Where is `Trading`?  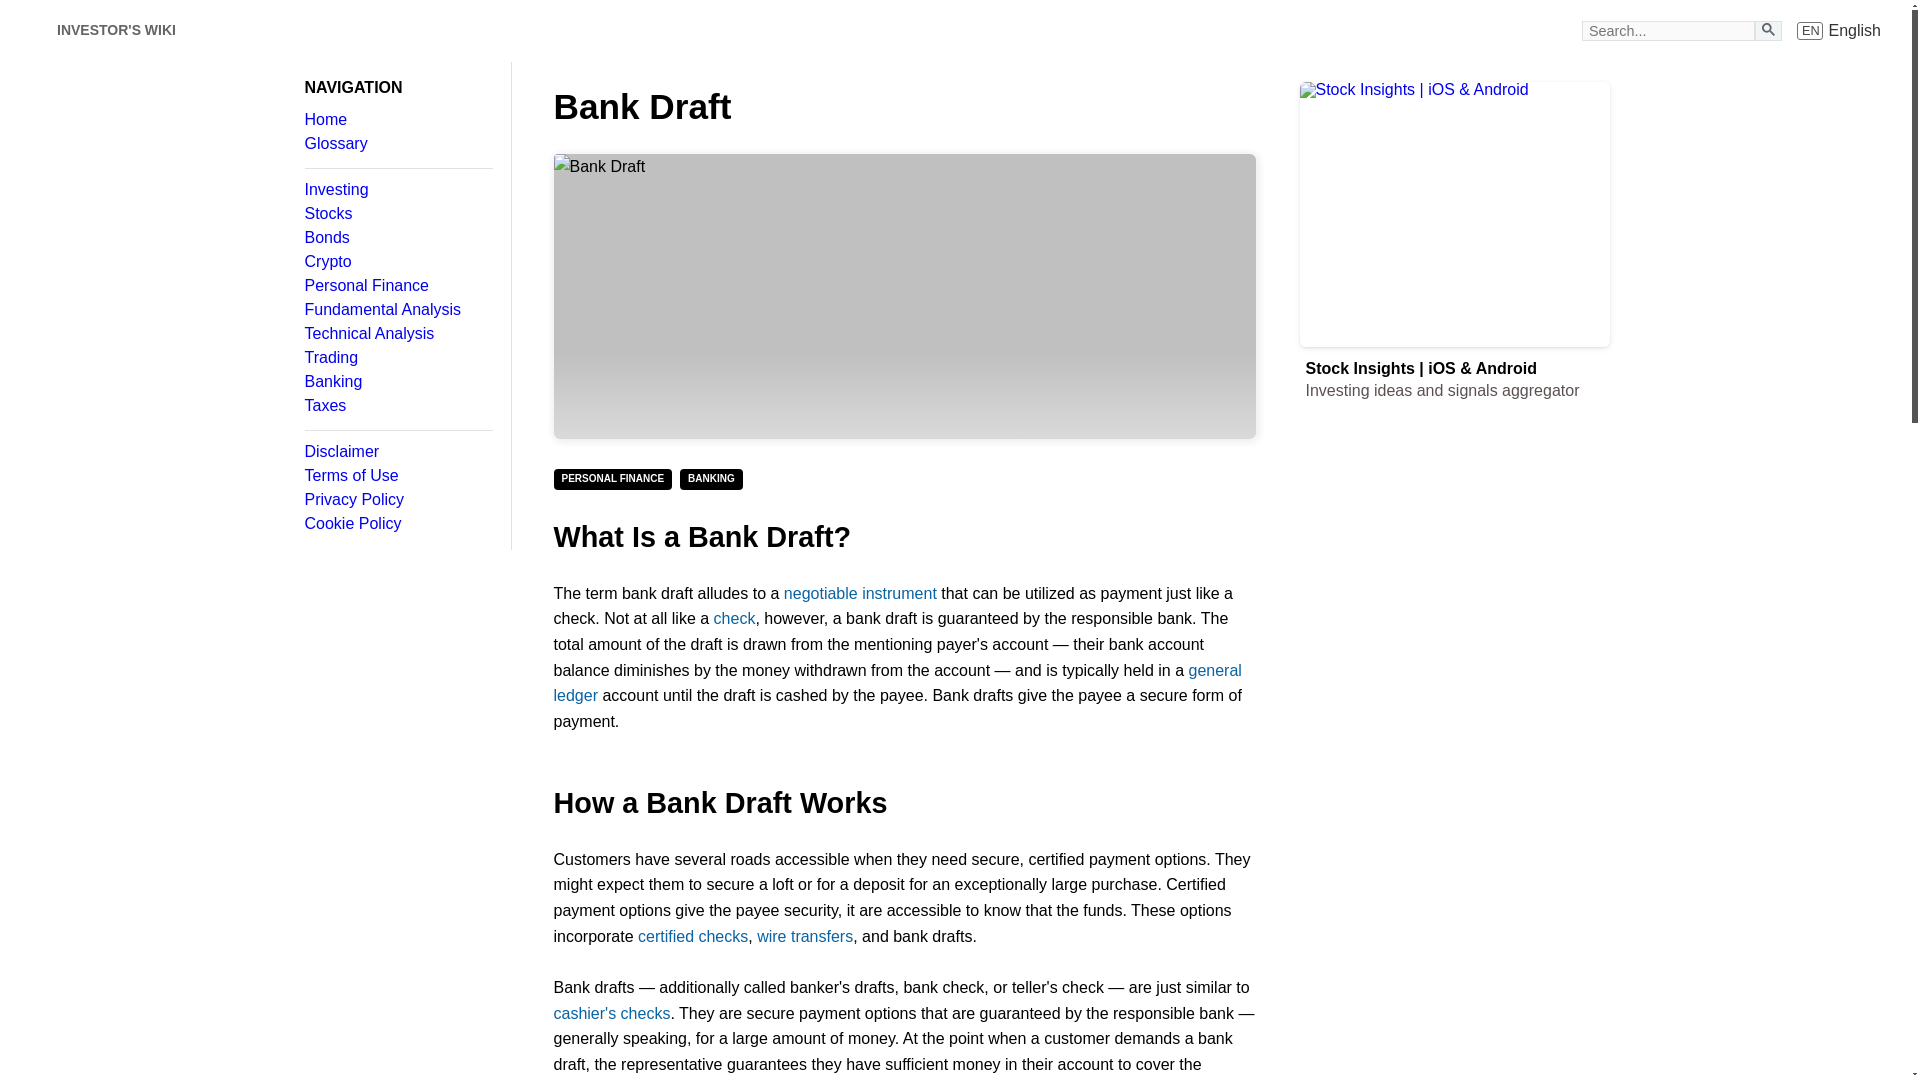 Trading is located at coordinates (397, 406).